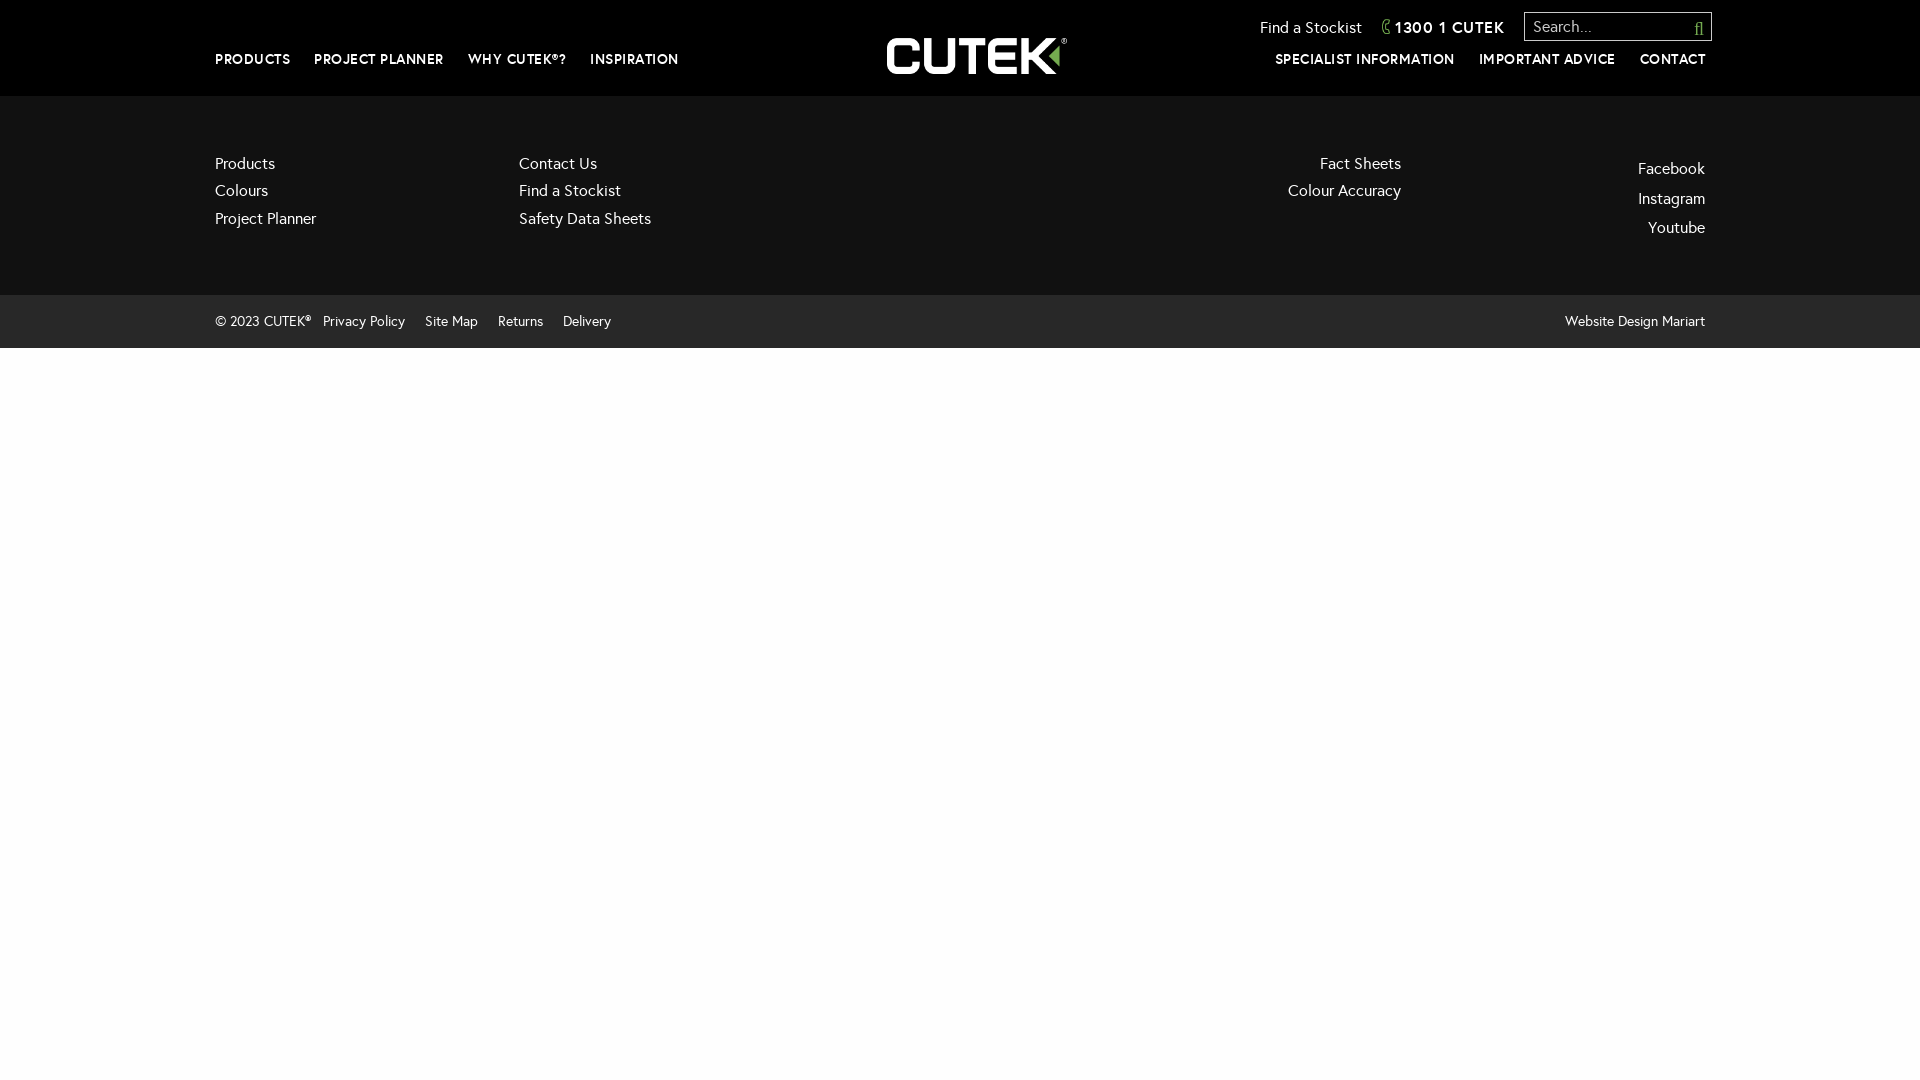  I want to click on Facebook, so click(1568, 168).